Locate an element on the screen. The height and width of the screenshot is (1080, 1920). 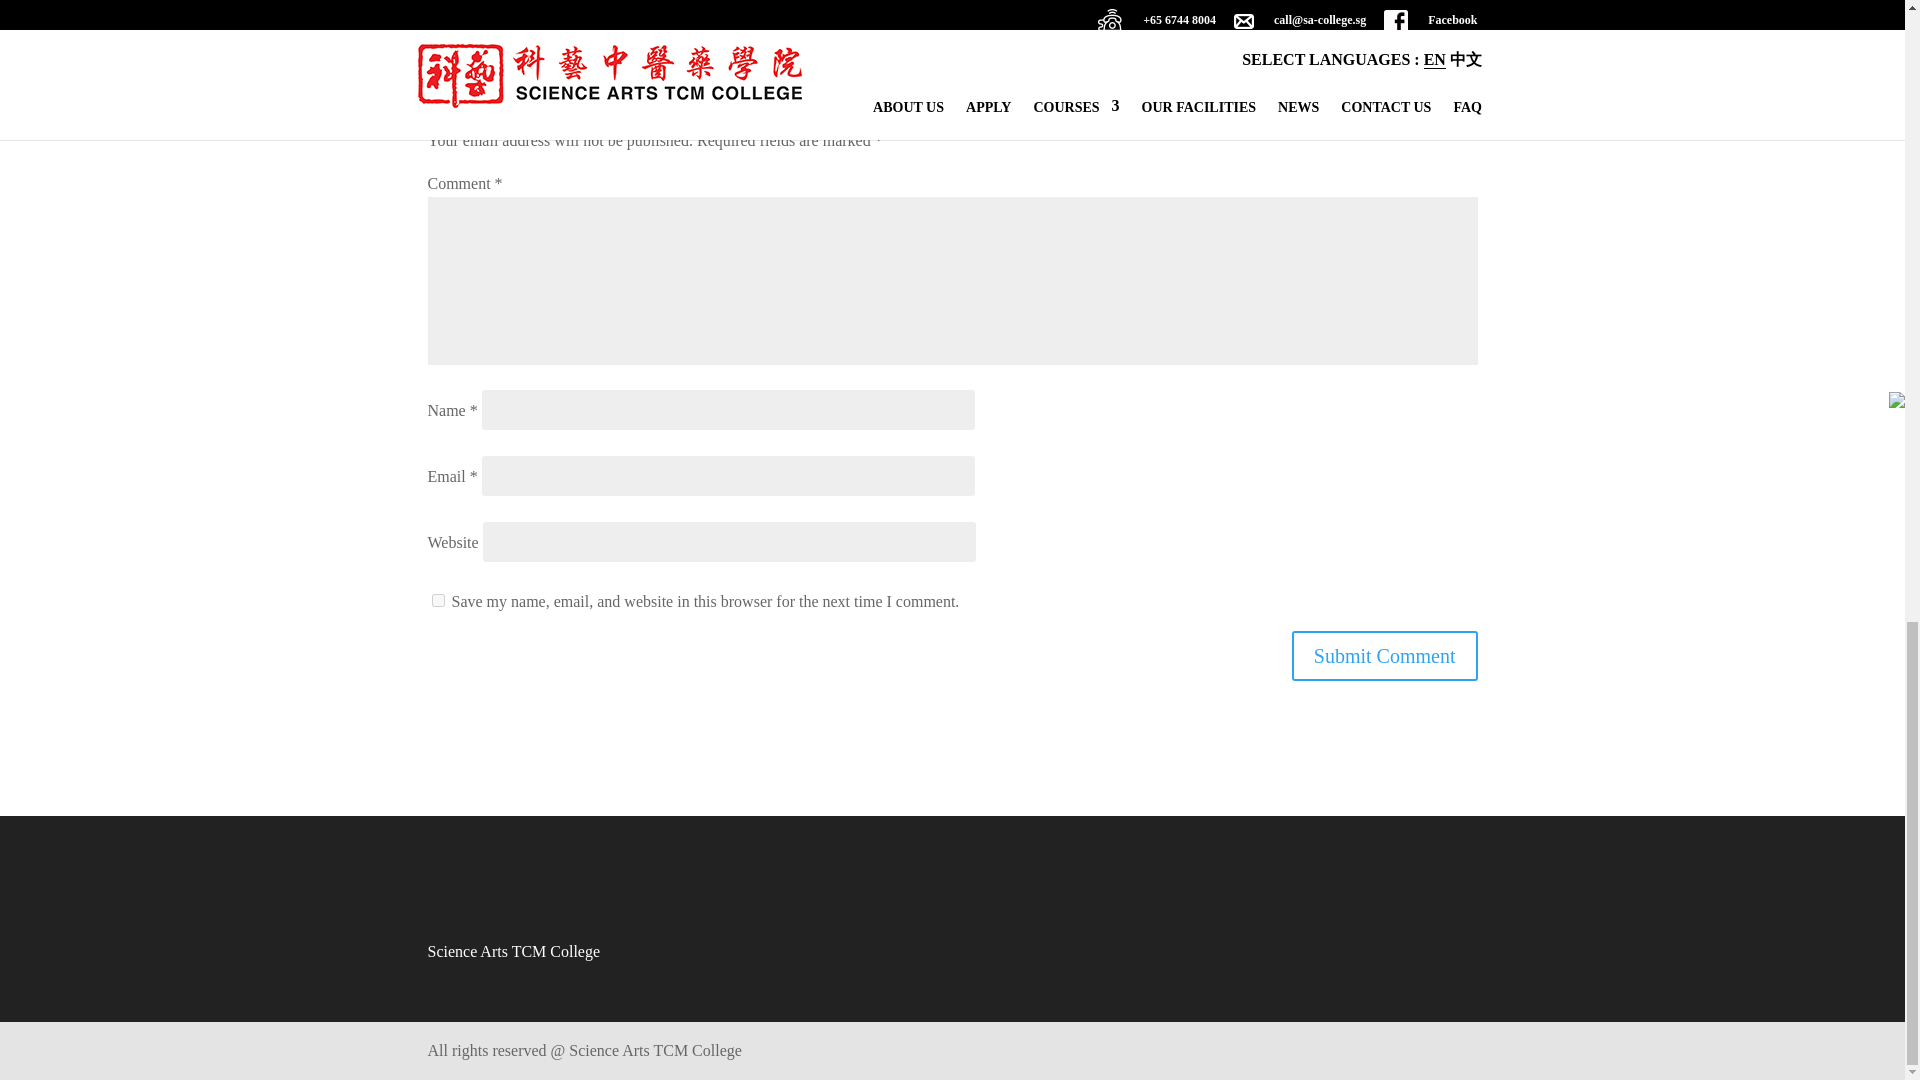
Submit Comment is located at coordinates (1385, 656).